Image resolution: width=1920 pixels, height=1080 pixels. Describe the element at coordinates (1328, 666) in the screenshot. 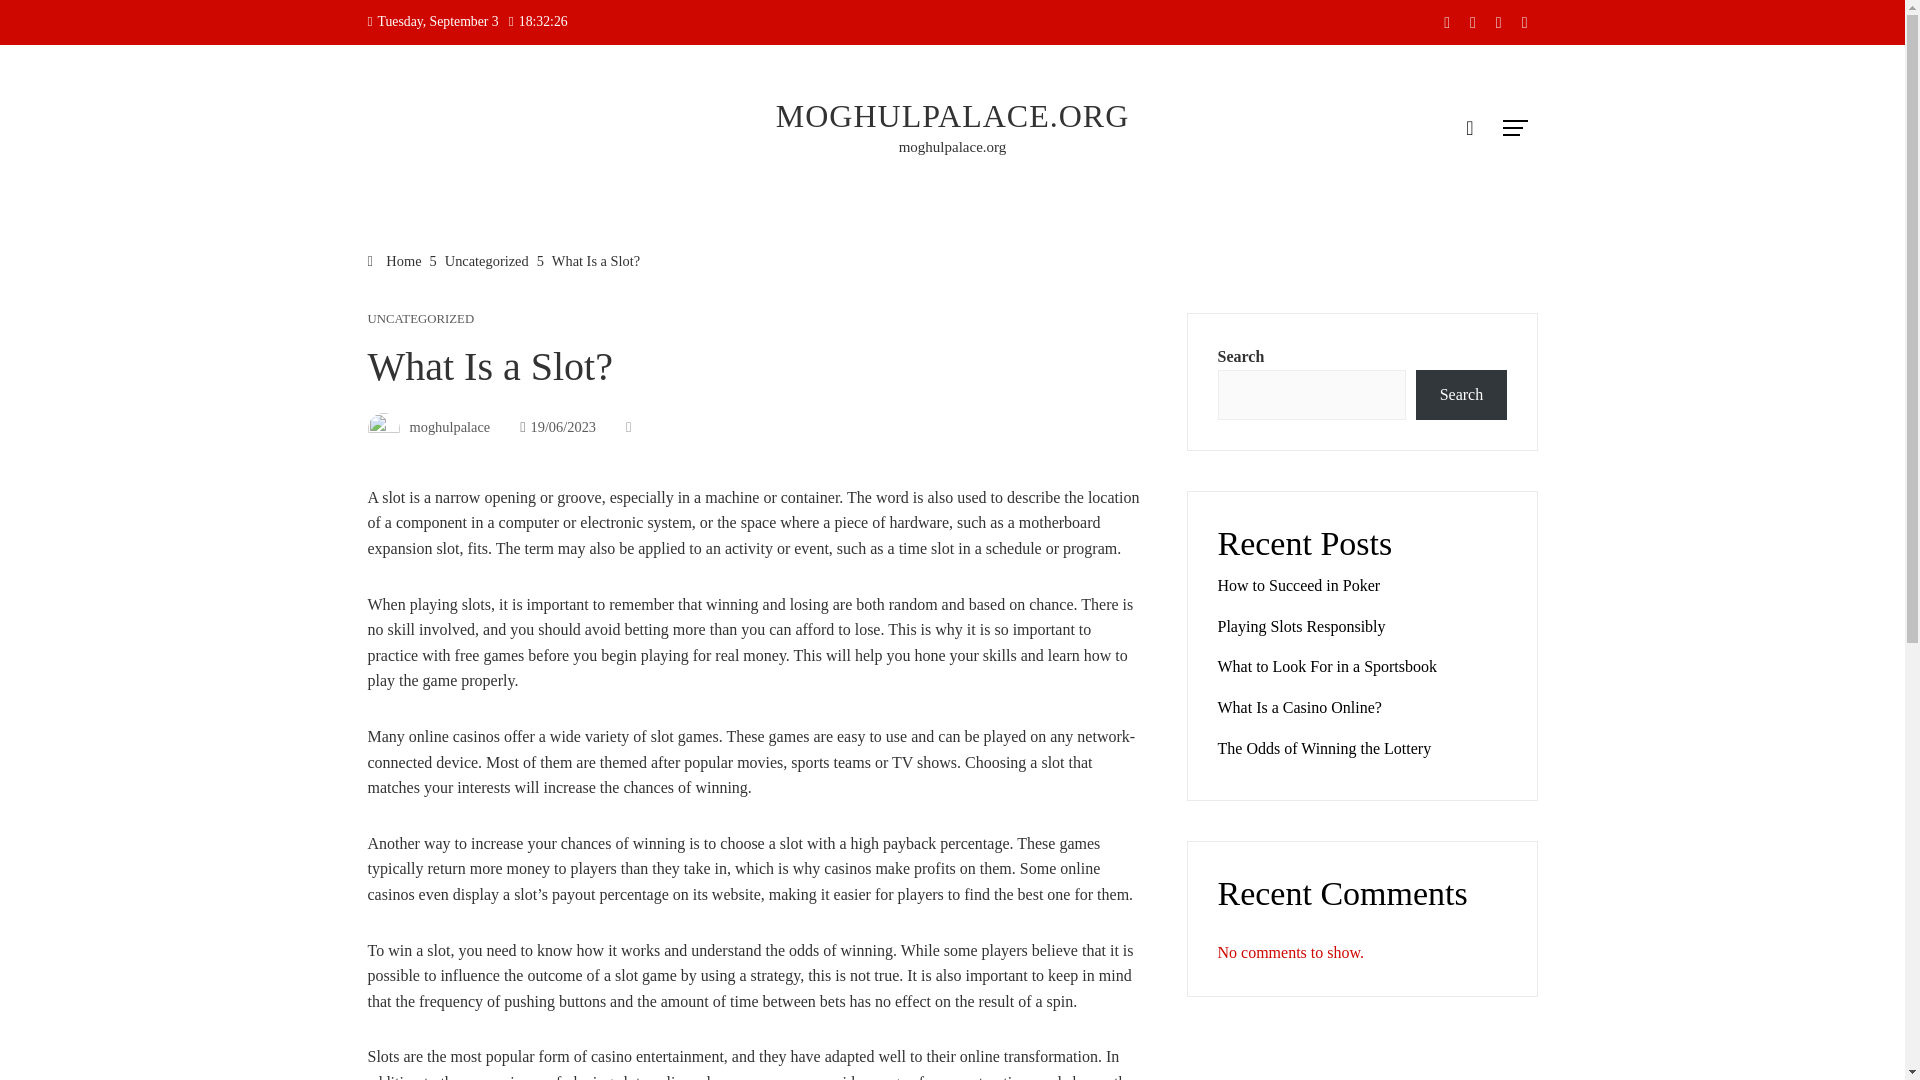

I see `What to Look For in a Sportsbook` at that location.